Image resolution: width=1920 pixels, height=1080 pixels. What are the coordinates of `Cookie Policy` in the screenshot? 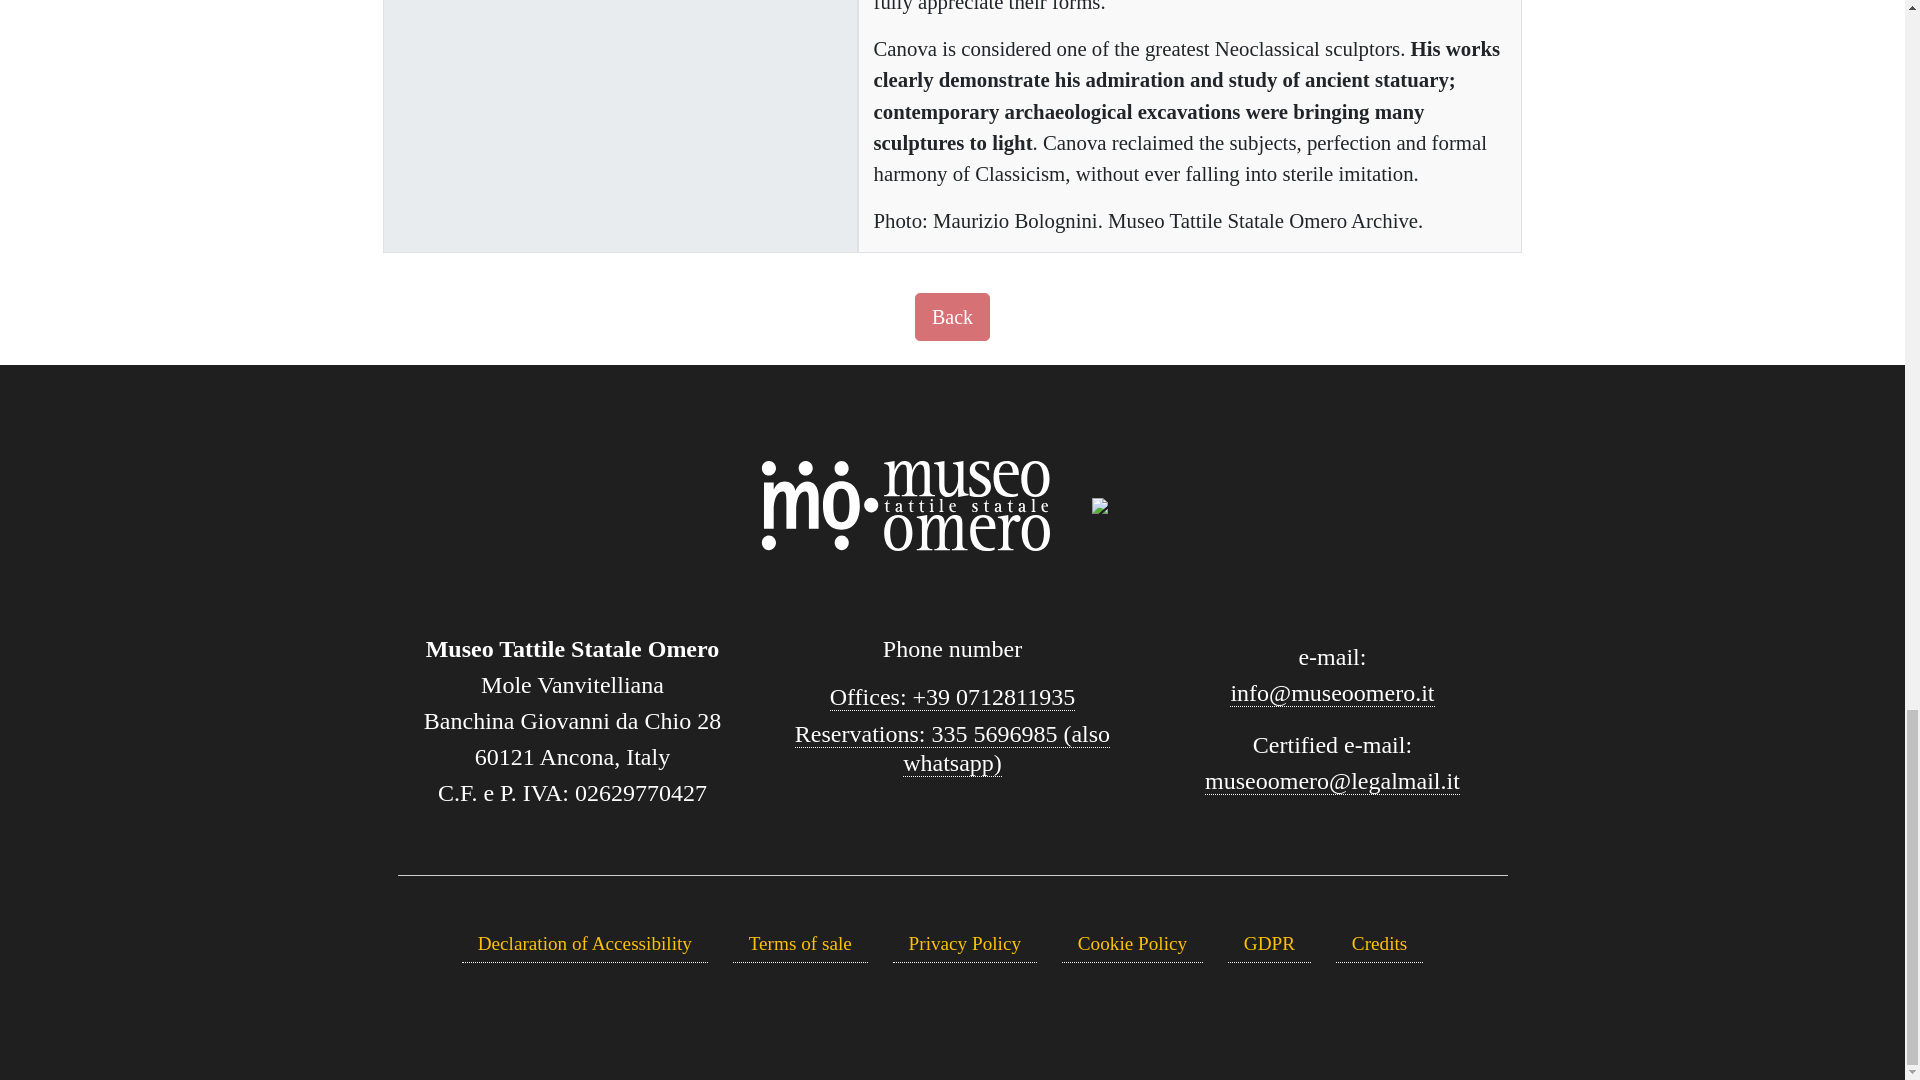 It's located at (1132, 944).